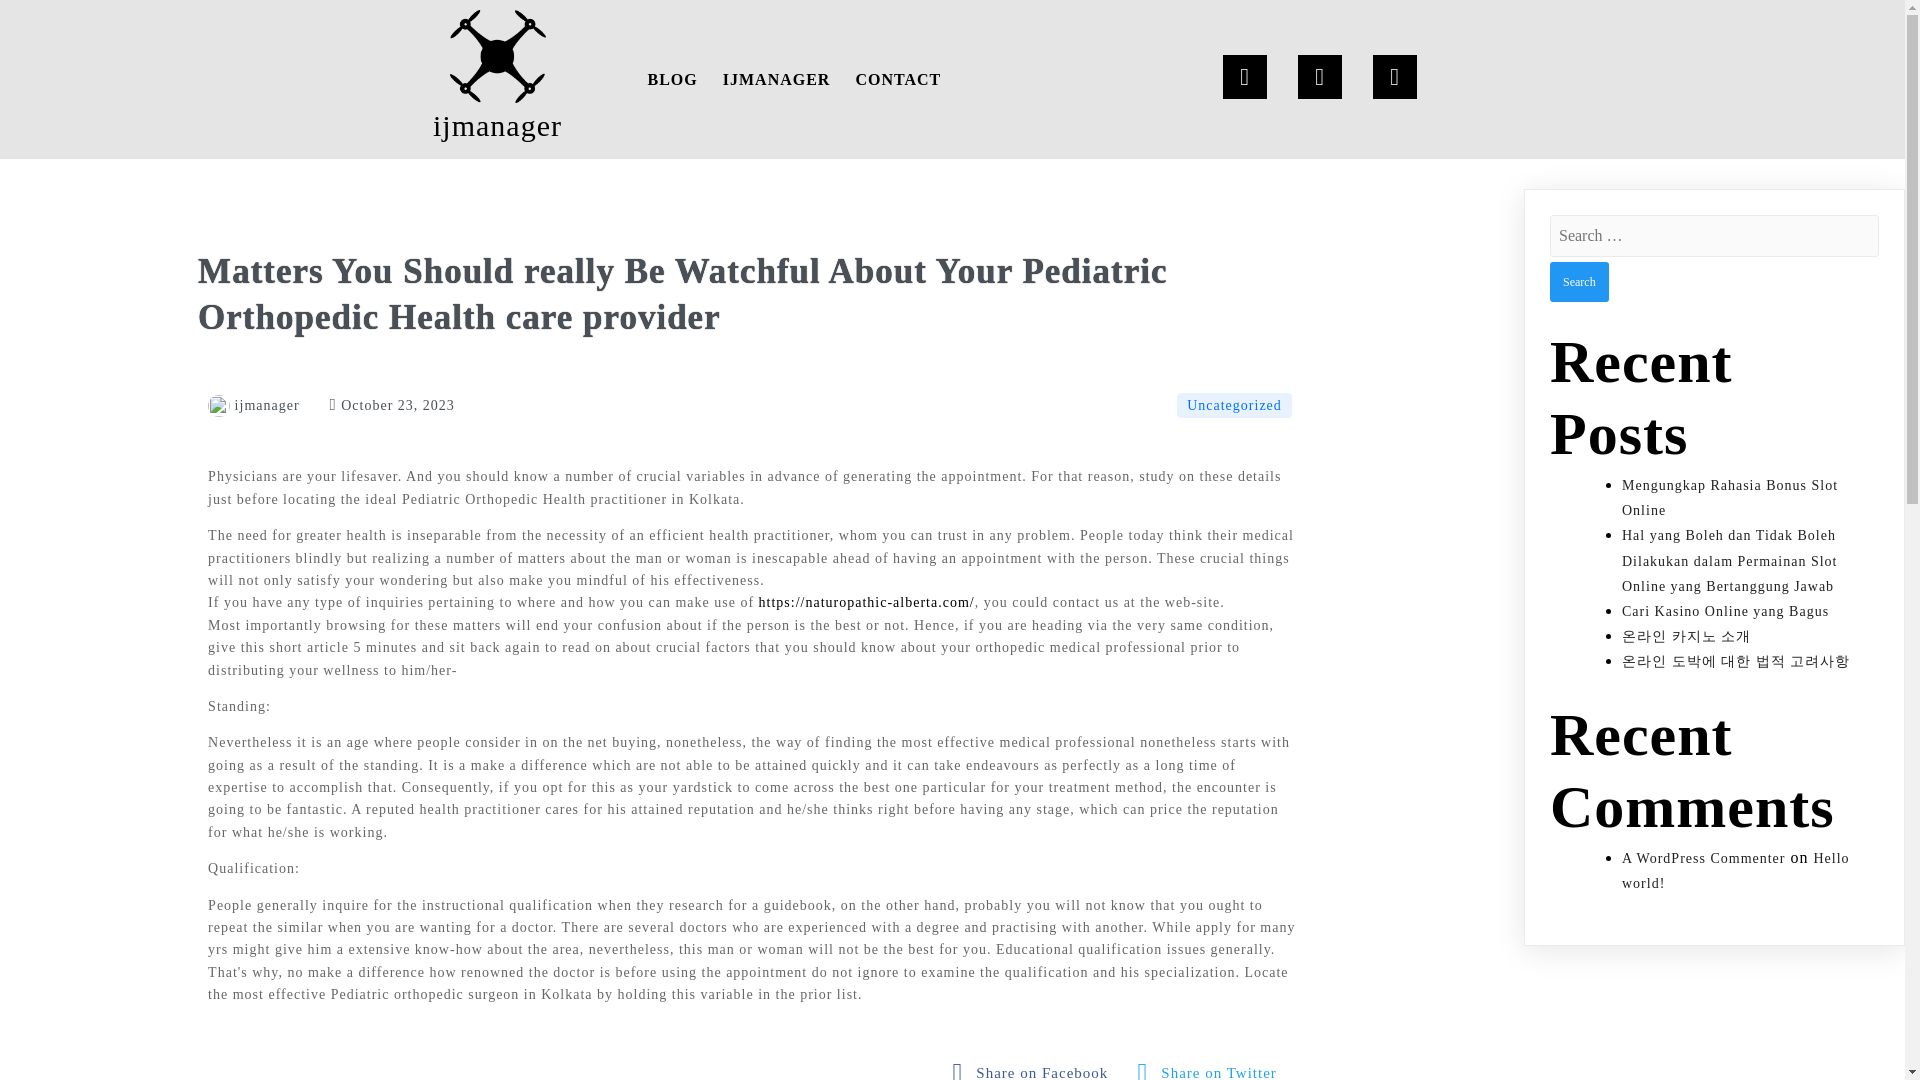 The width and height of the screenshot is (1920, 1080). What do you see at coordinates (1578, 282) in the screenshot?
I see `Search` at bounding box center [1578, 282].